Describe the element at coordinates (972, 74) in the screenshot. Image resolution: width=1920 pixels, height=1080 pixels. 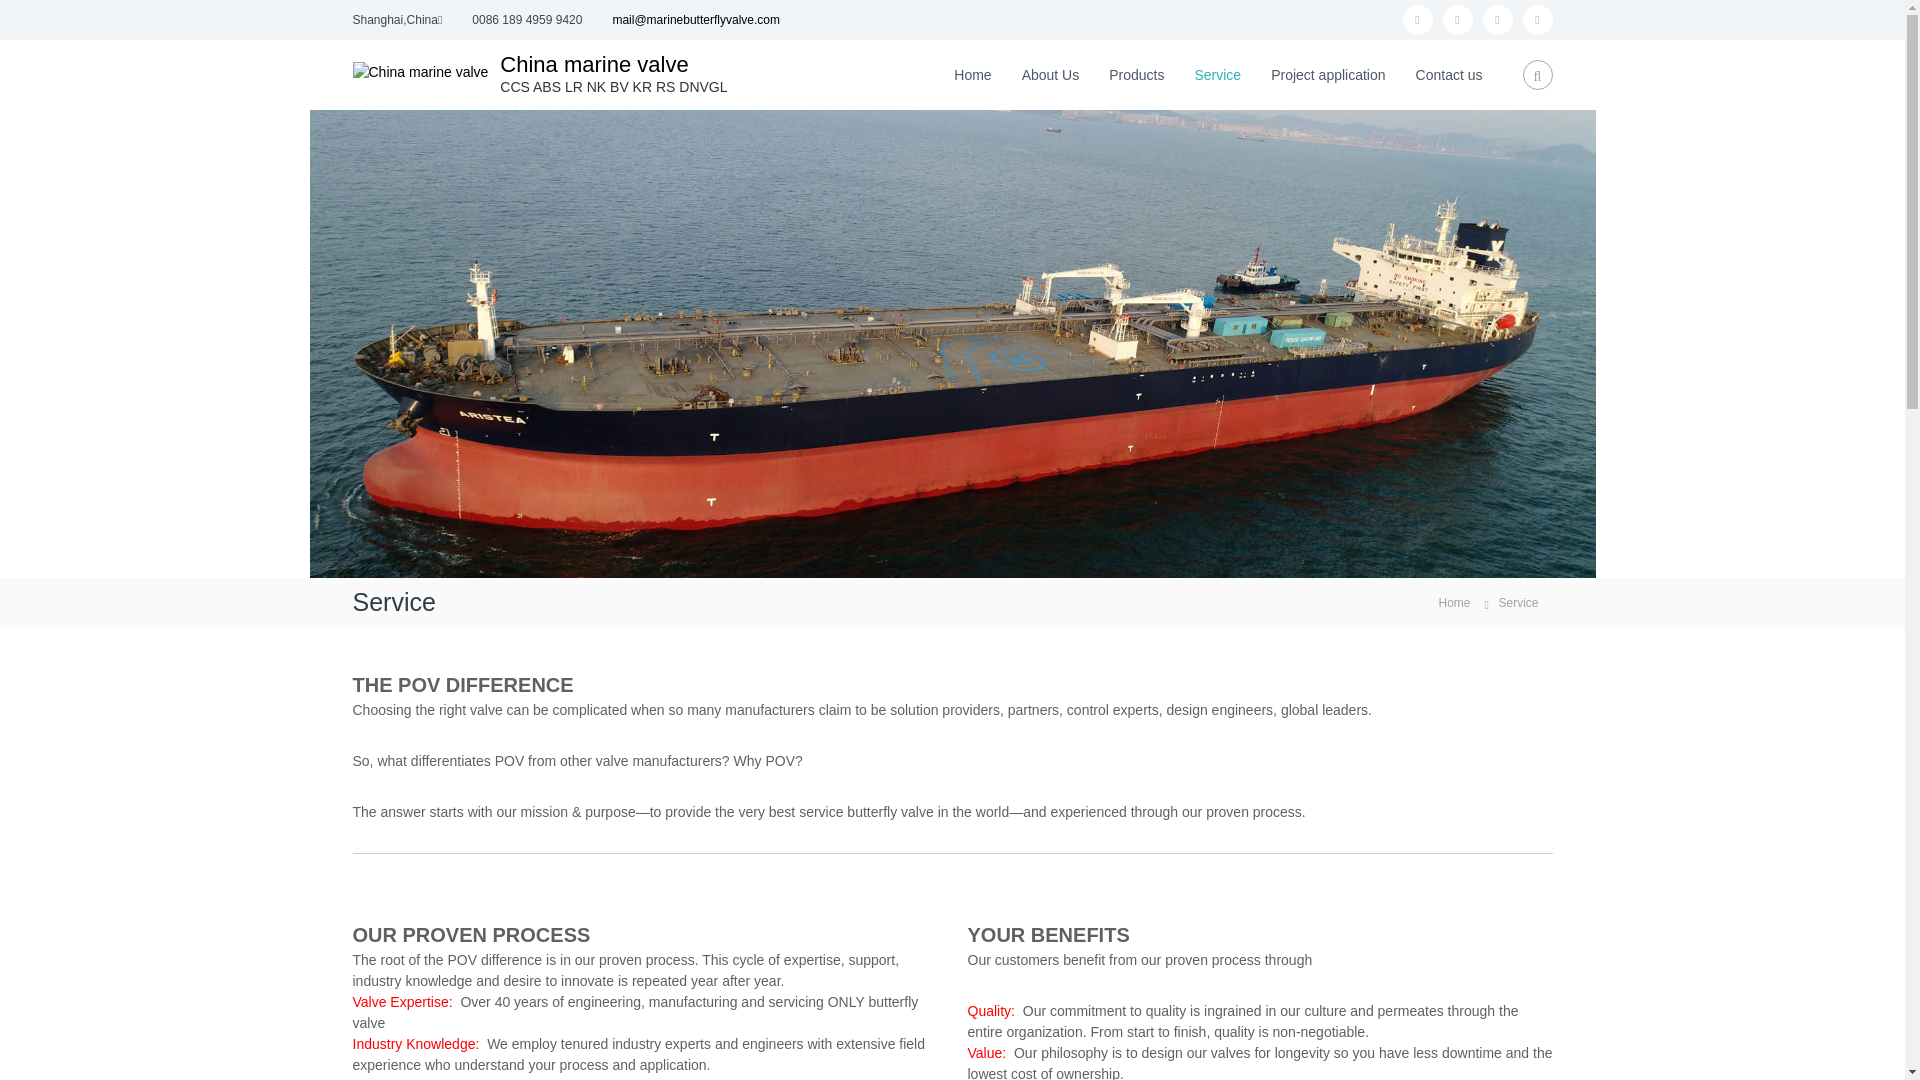
I see `Home` at that location.